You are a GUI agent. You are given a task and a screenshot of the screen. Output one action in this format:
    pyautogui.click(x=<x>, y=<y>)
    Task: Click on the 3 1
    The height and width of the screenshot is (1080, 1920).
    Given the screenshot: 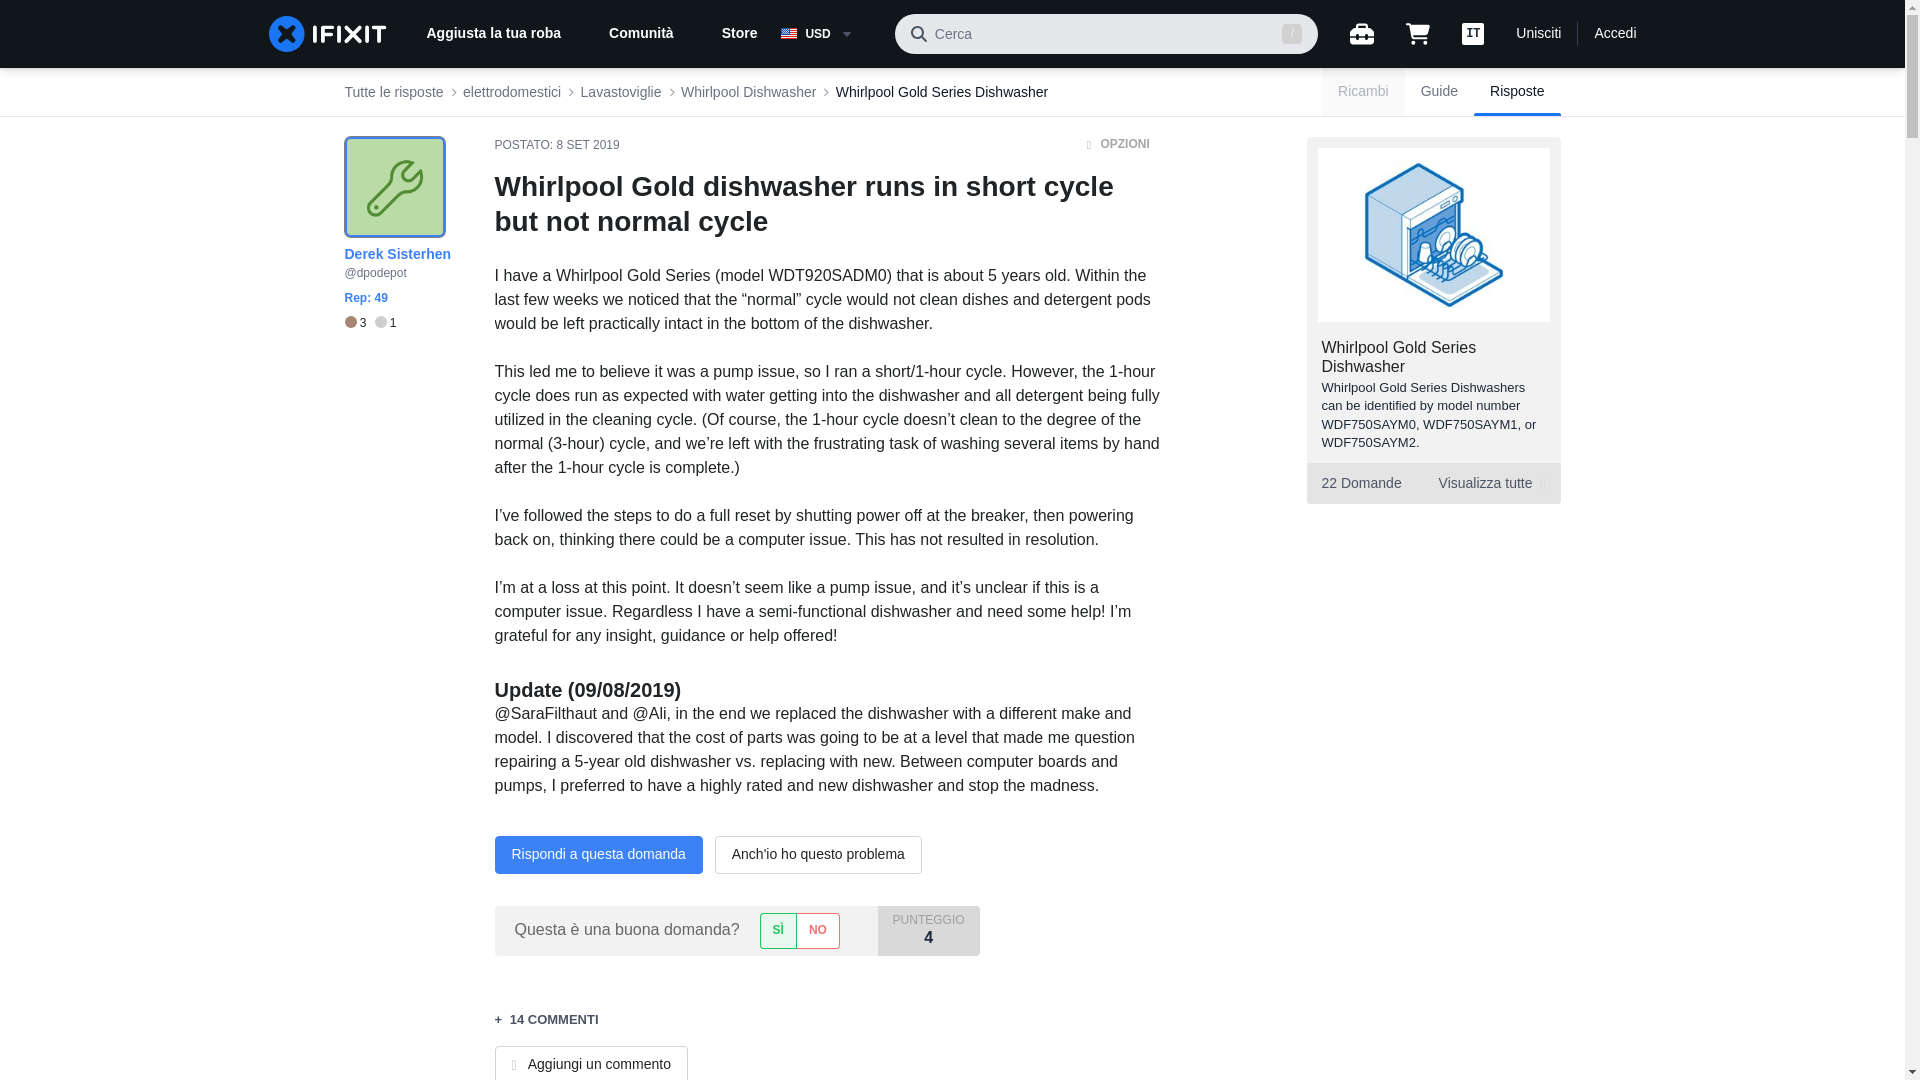 What is the action you would take?
    pyautogui.click(x=1614, y=34)
    